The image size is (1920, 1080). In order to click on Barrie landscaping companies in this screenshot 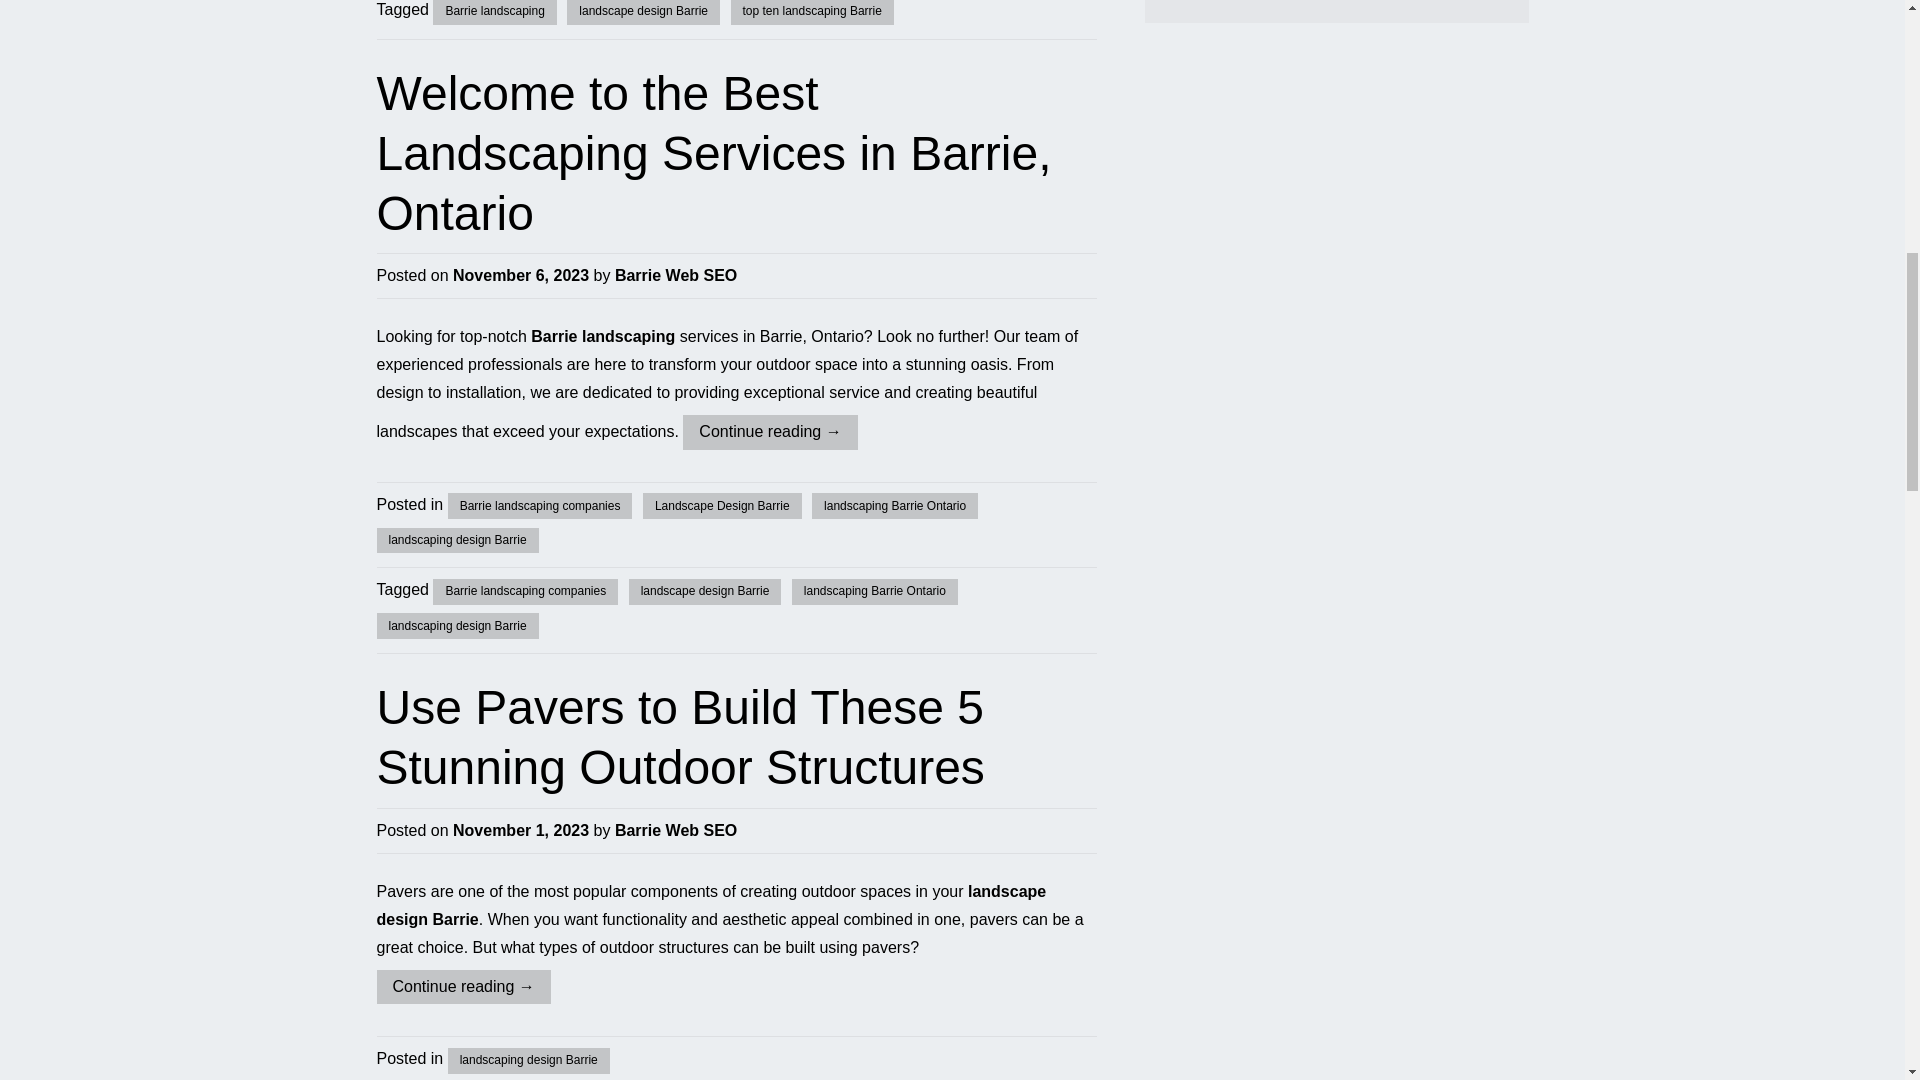, I will do `click(526, 591)`.